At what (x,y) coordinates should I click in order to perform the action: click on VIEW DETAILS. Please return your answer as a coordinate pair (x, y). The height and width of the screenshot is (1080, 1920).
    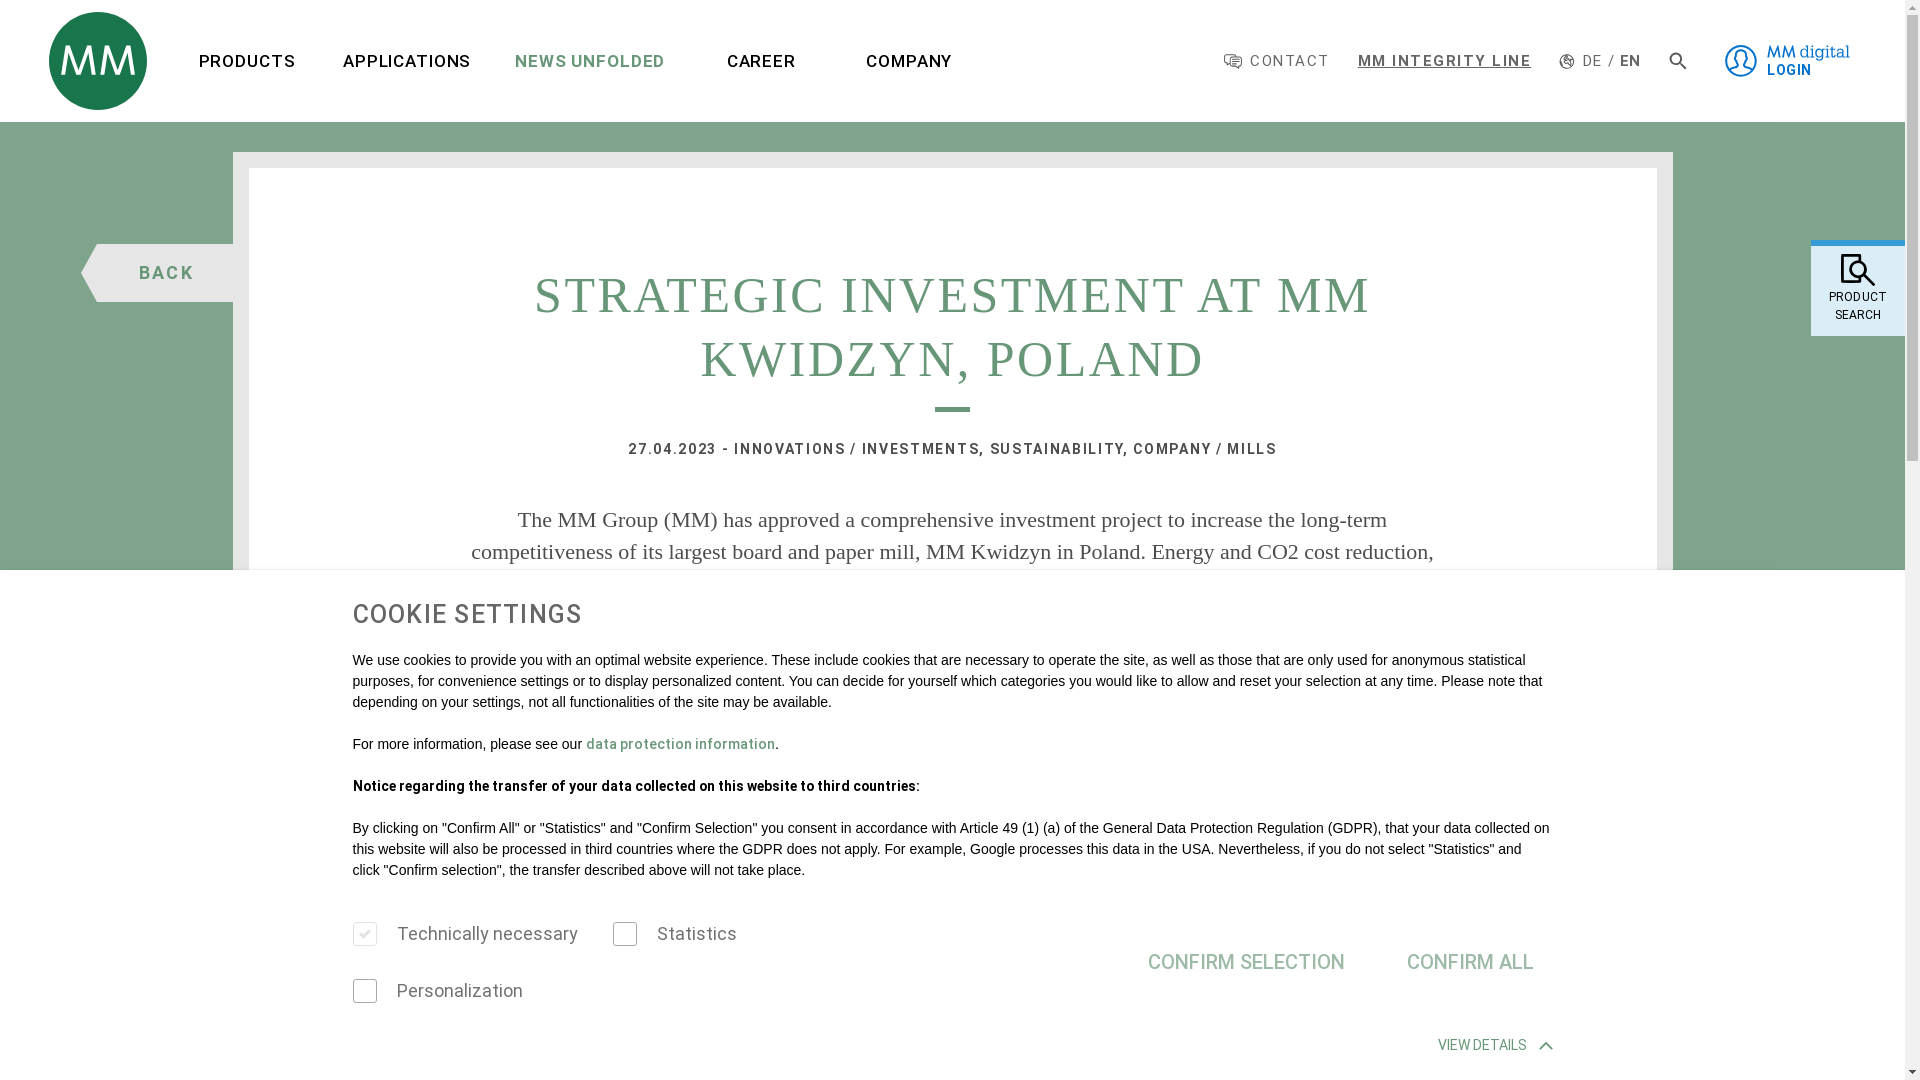
    Looking at the image, I should click on (1496, 1044).